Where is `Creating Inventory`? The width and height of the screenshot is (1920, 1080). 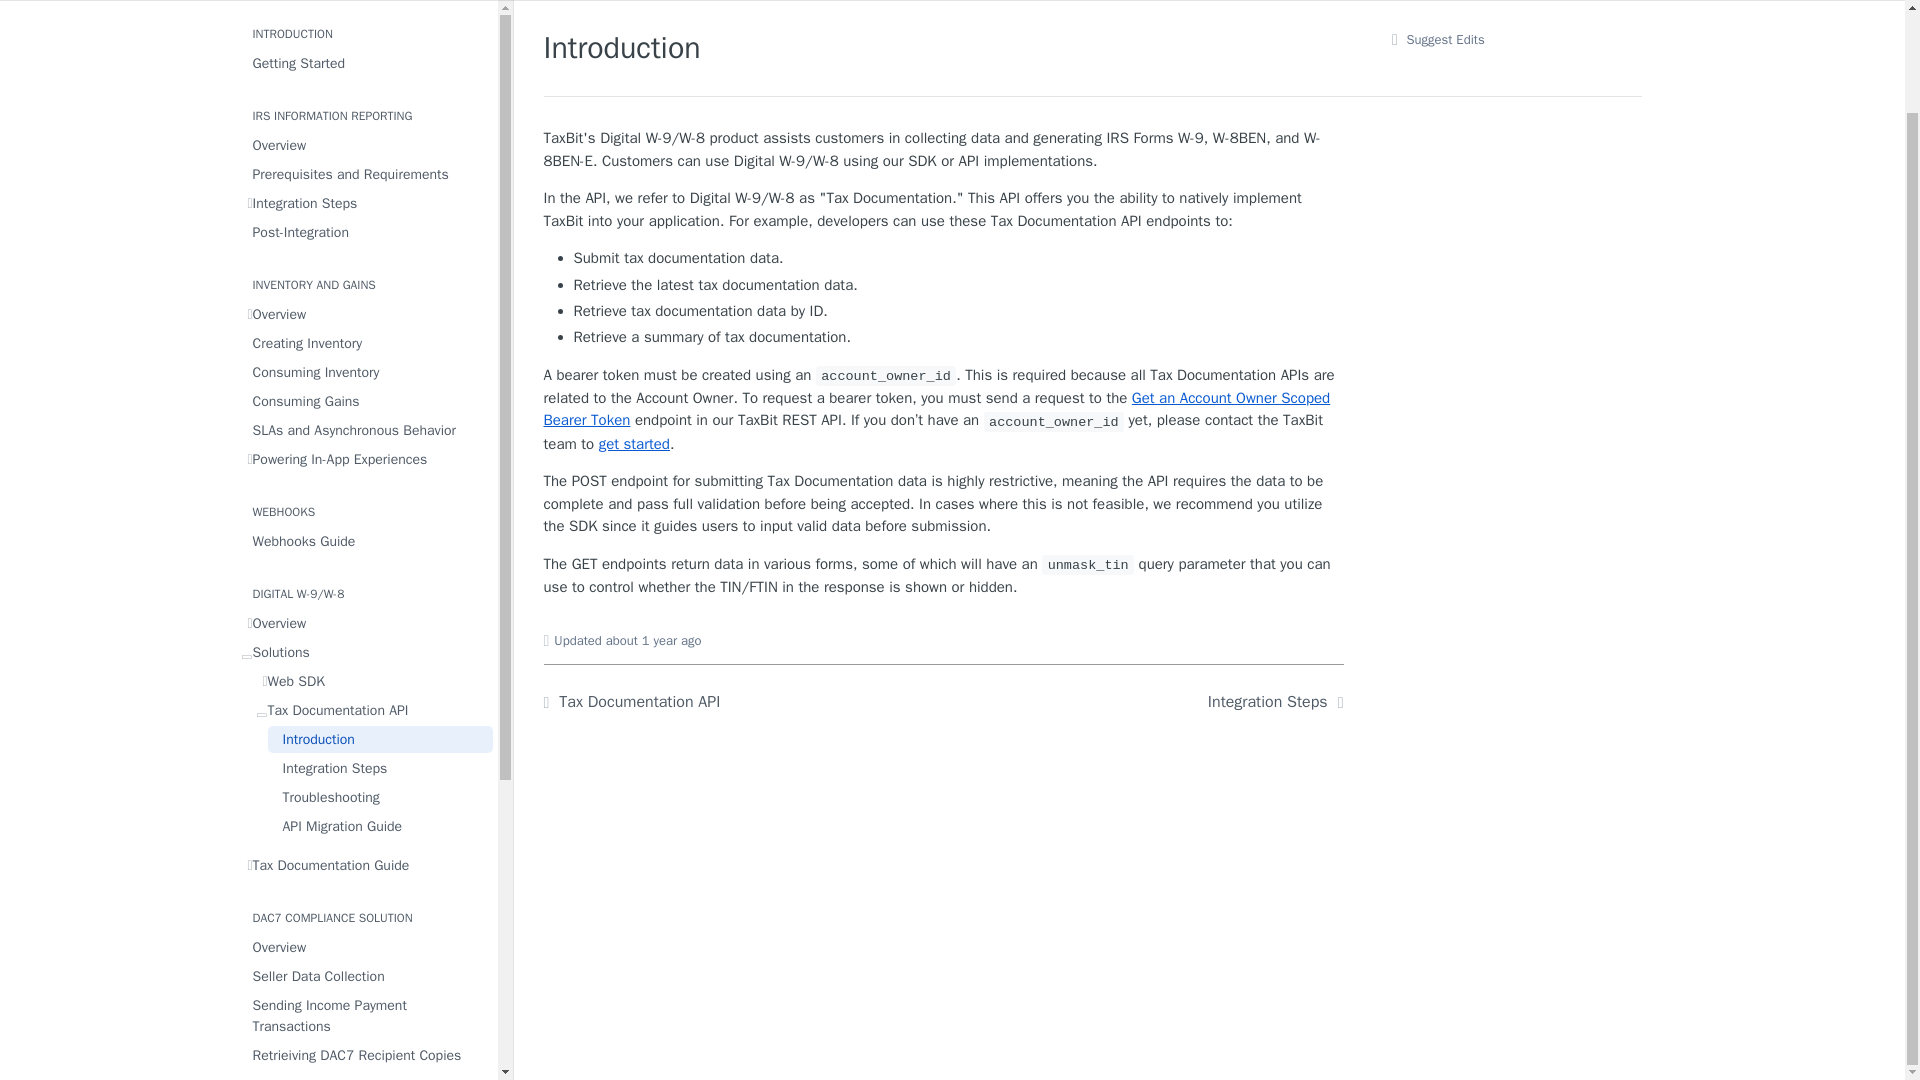 Creating Inventory is located at coordinates (366, 344).